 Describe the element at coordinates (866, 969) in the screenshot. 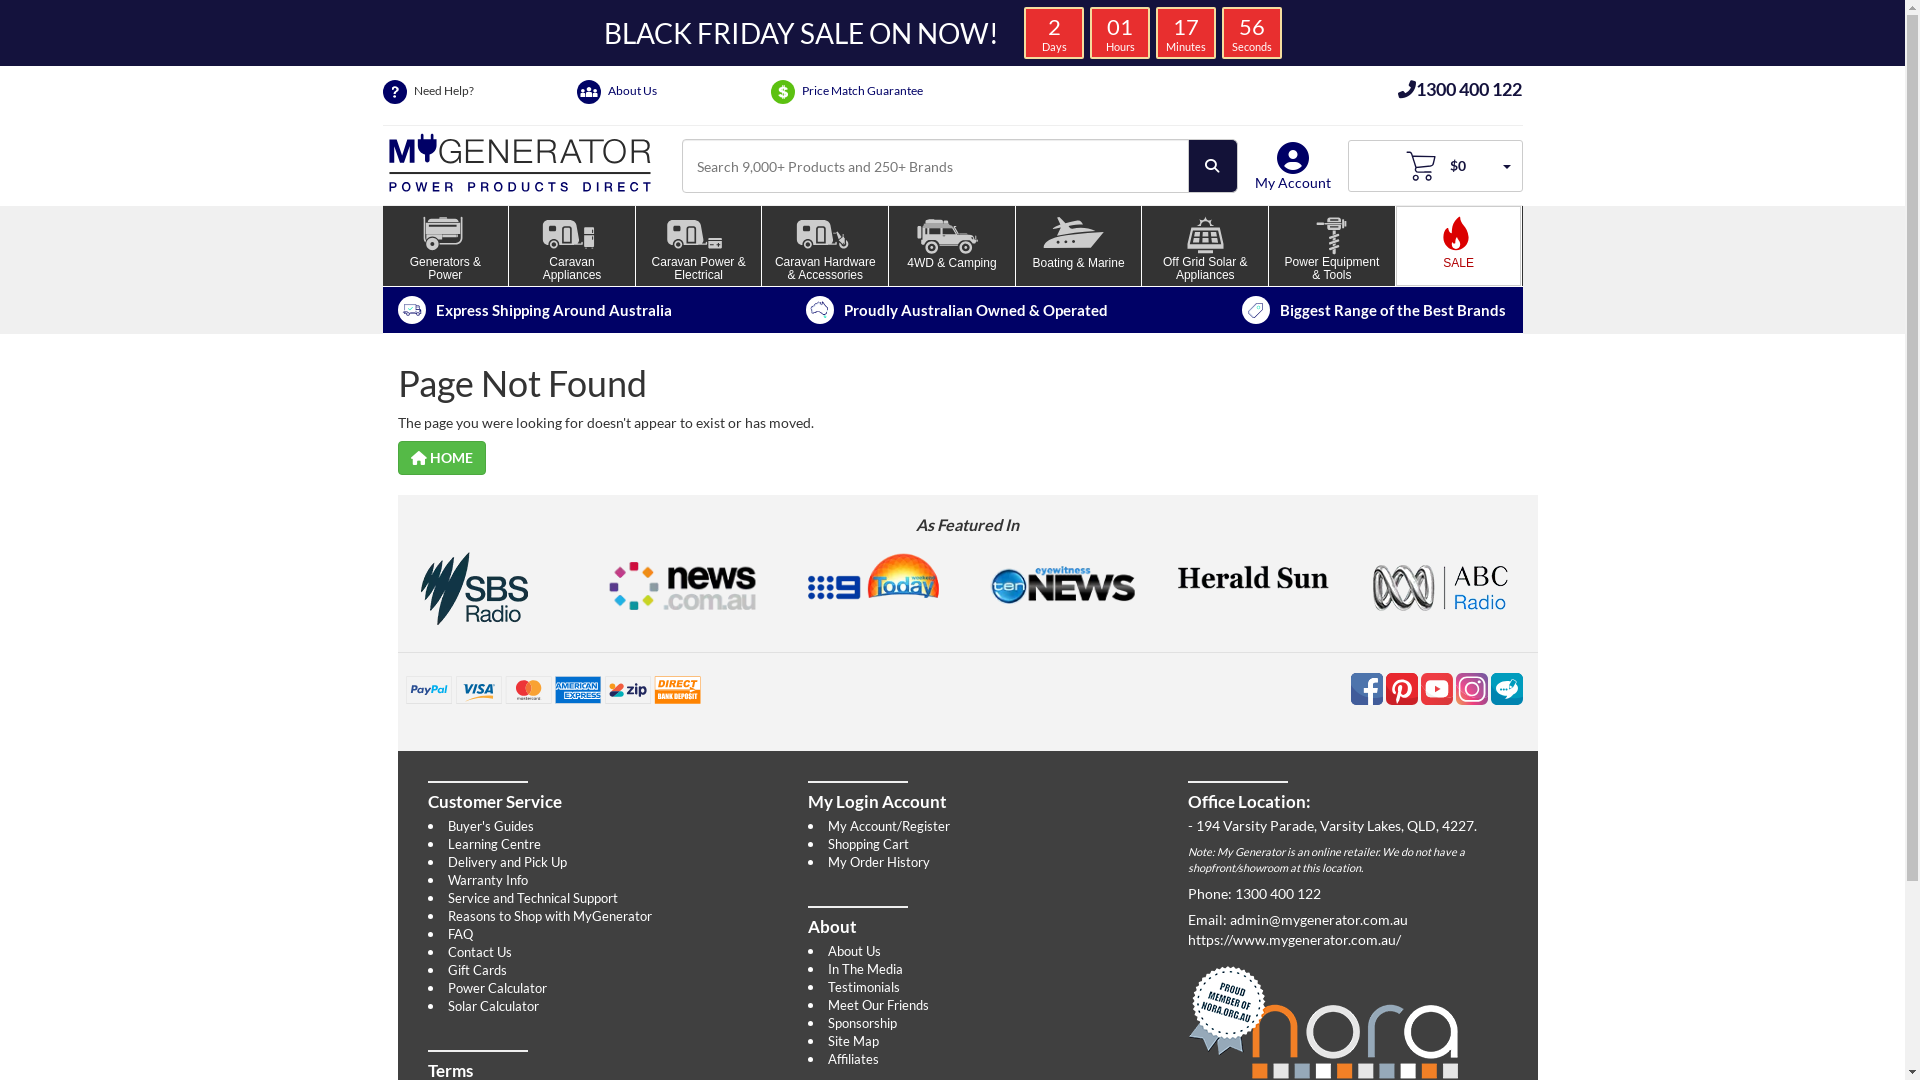

I see `In The Media` at that location.